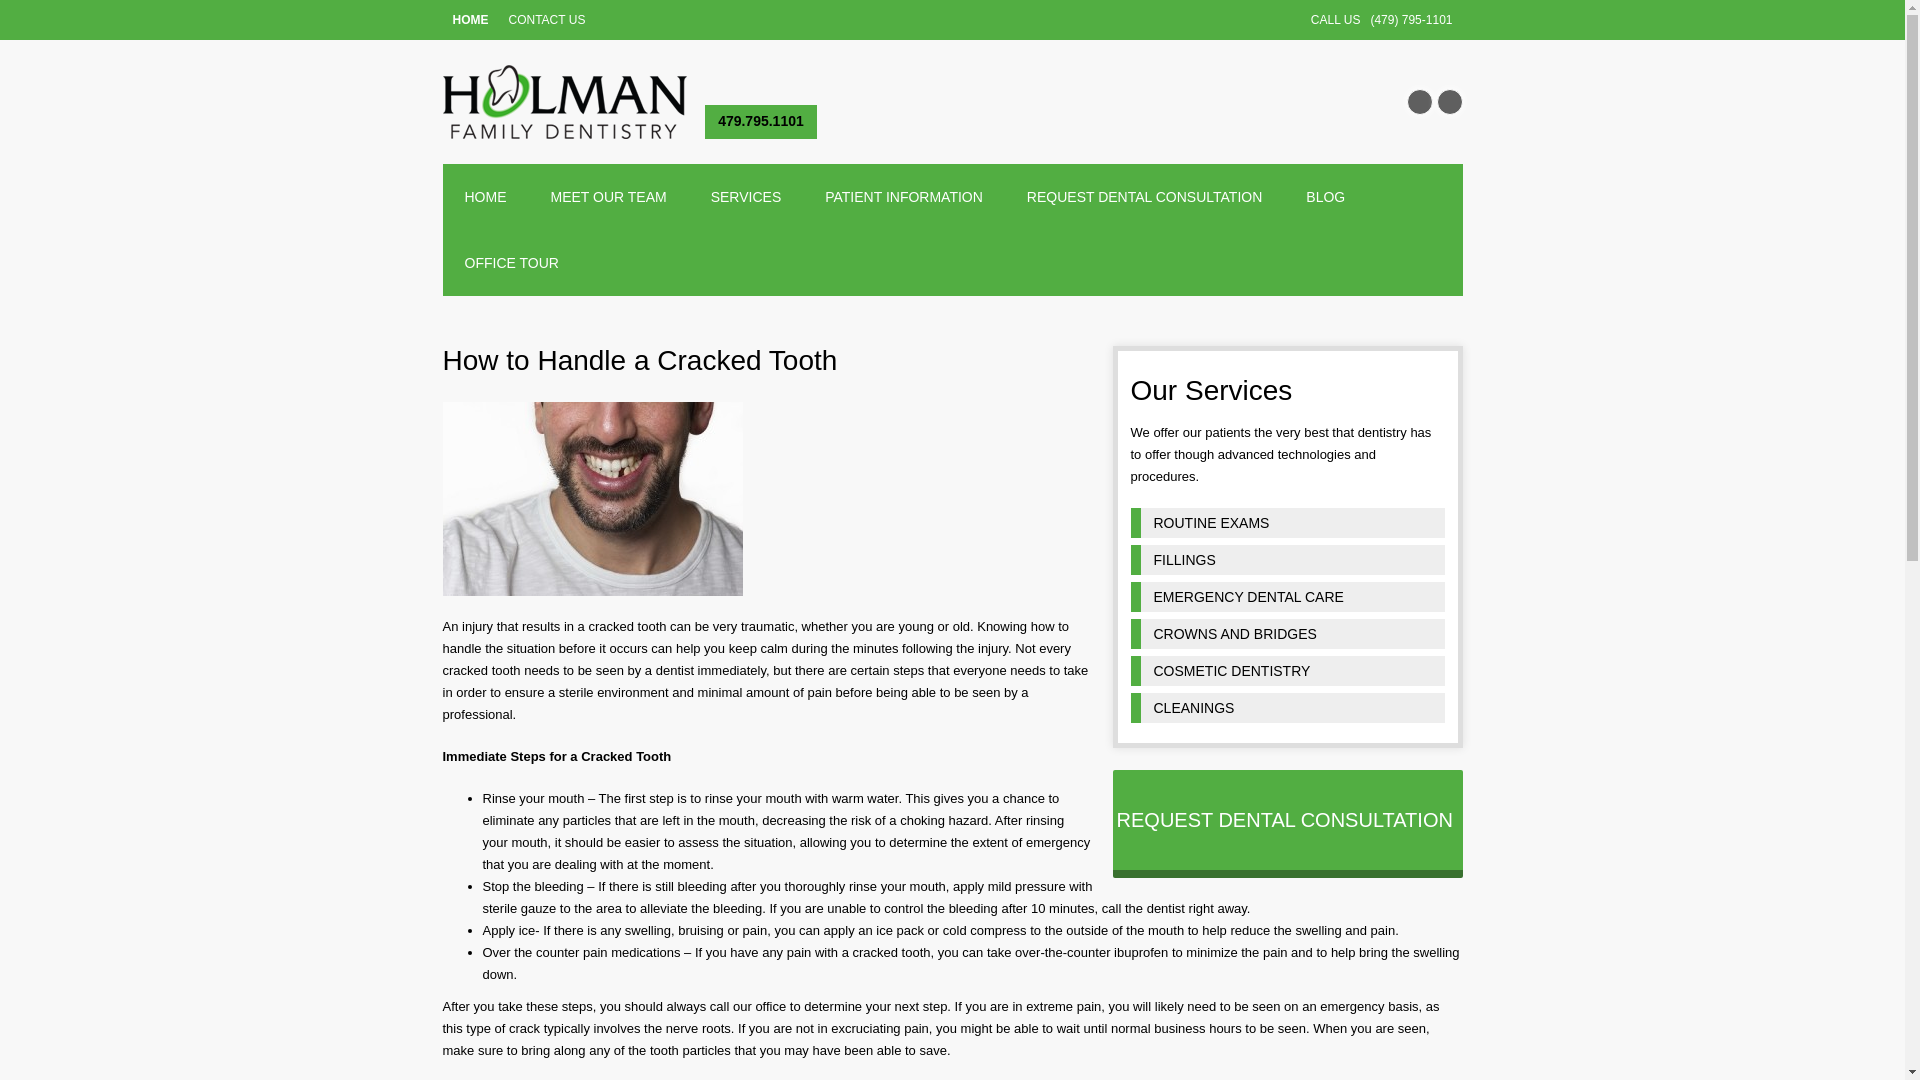  What do you see at coordinates (484, 197) in the screenshot?
I see `Home` at bounding box center [484, 197].